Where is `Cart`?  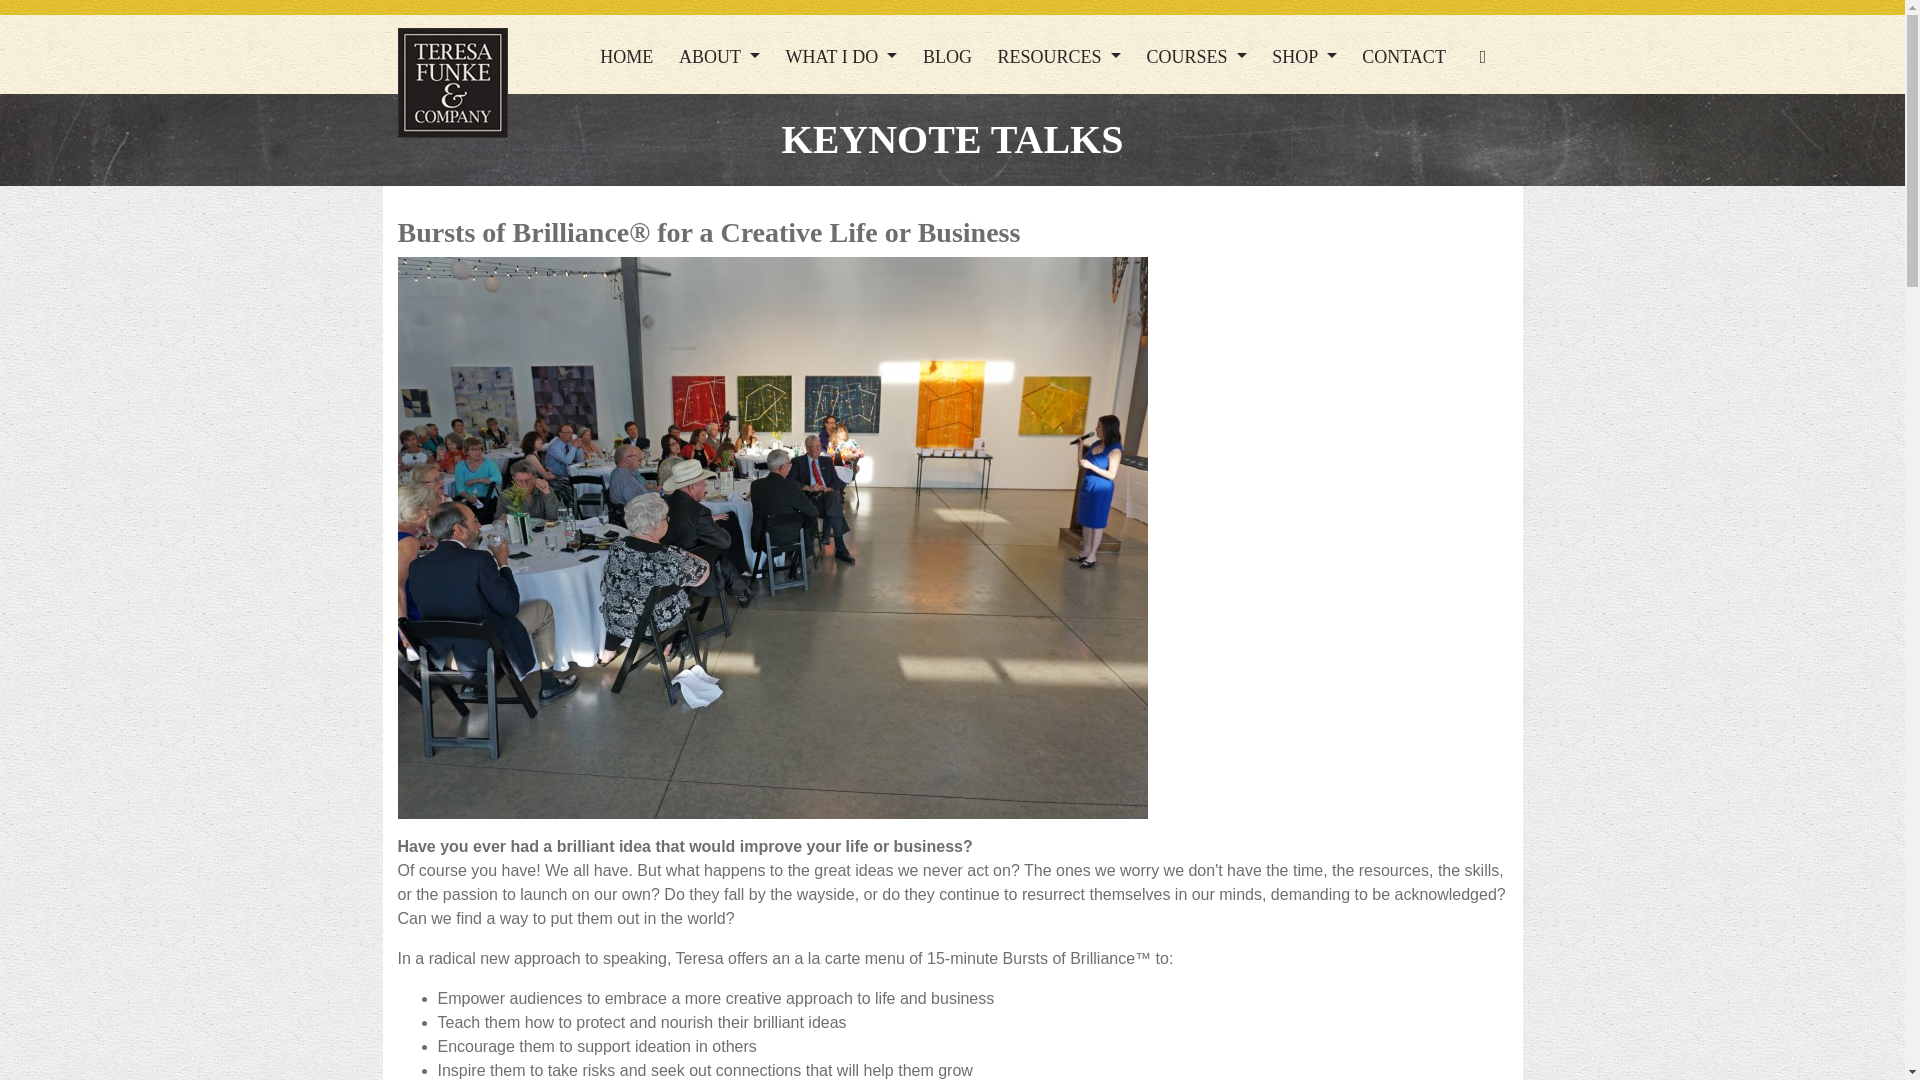
Cart is located at coordinates (1483, 56).